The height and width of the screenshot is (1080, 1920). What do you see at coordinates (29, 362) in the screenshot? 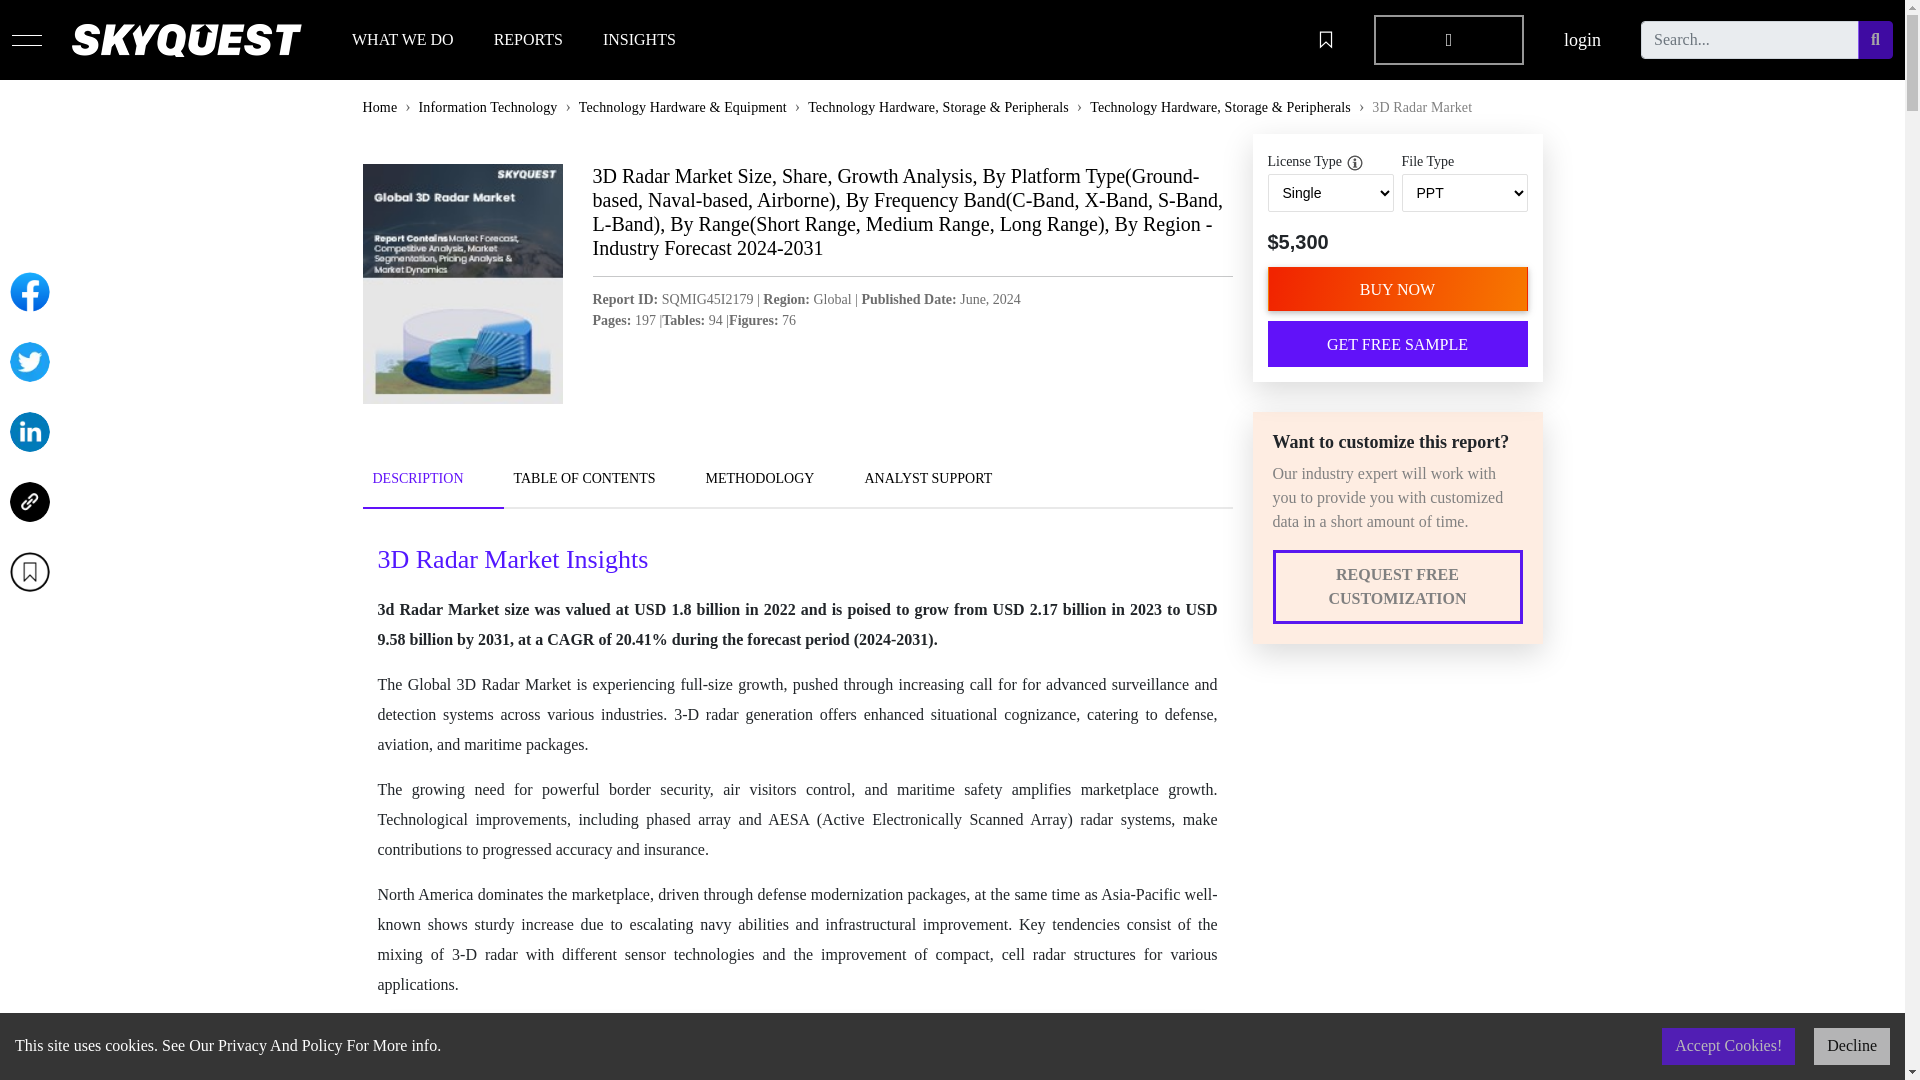
I see `Twitter` at bounding box center [29, 362].